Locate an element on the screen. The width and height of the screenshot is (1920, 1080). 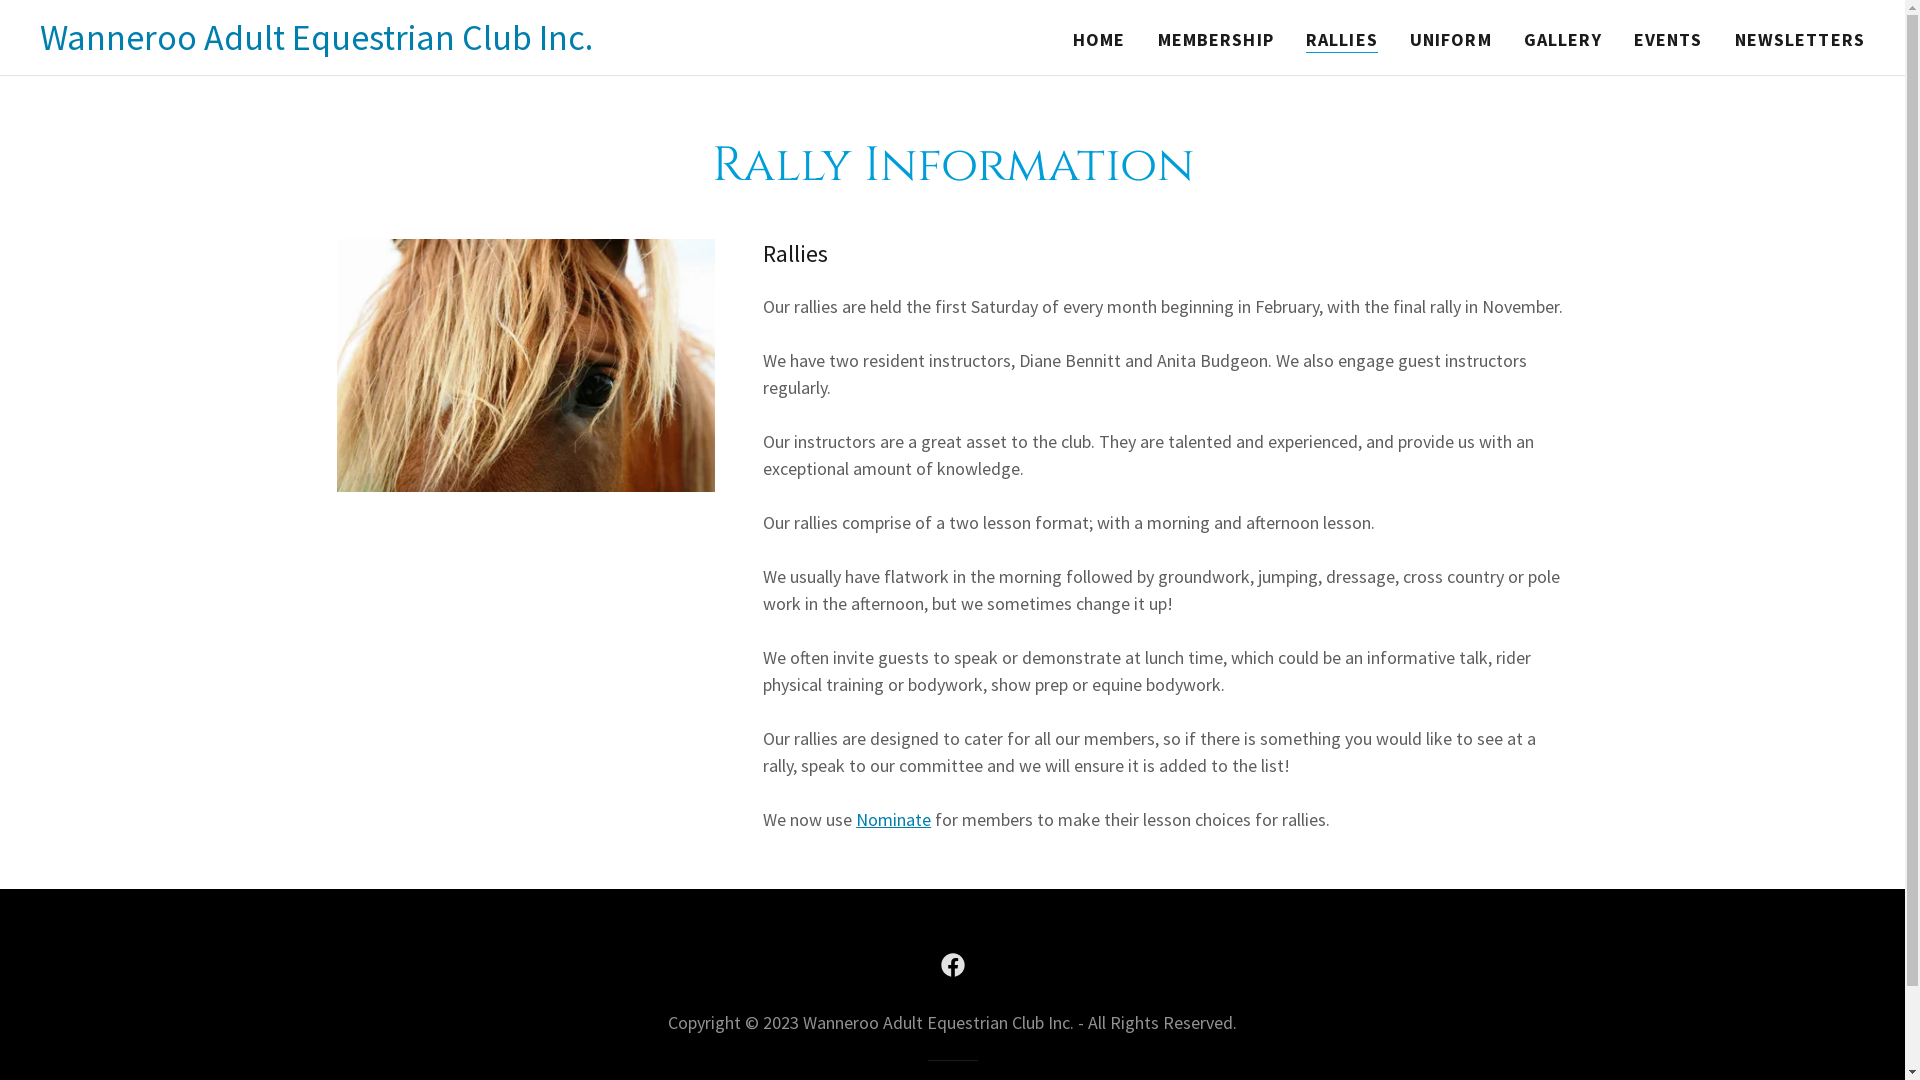
EVENTS is located at coordinates (1668, 40).